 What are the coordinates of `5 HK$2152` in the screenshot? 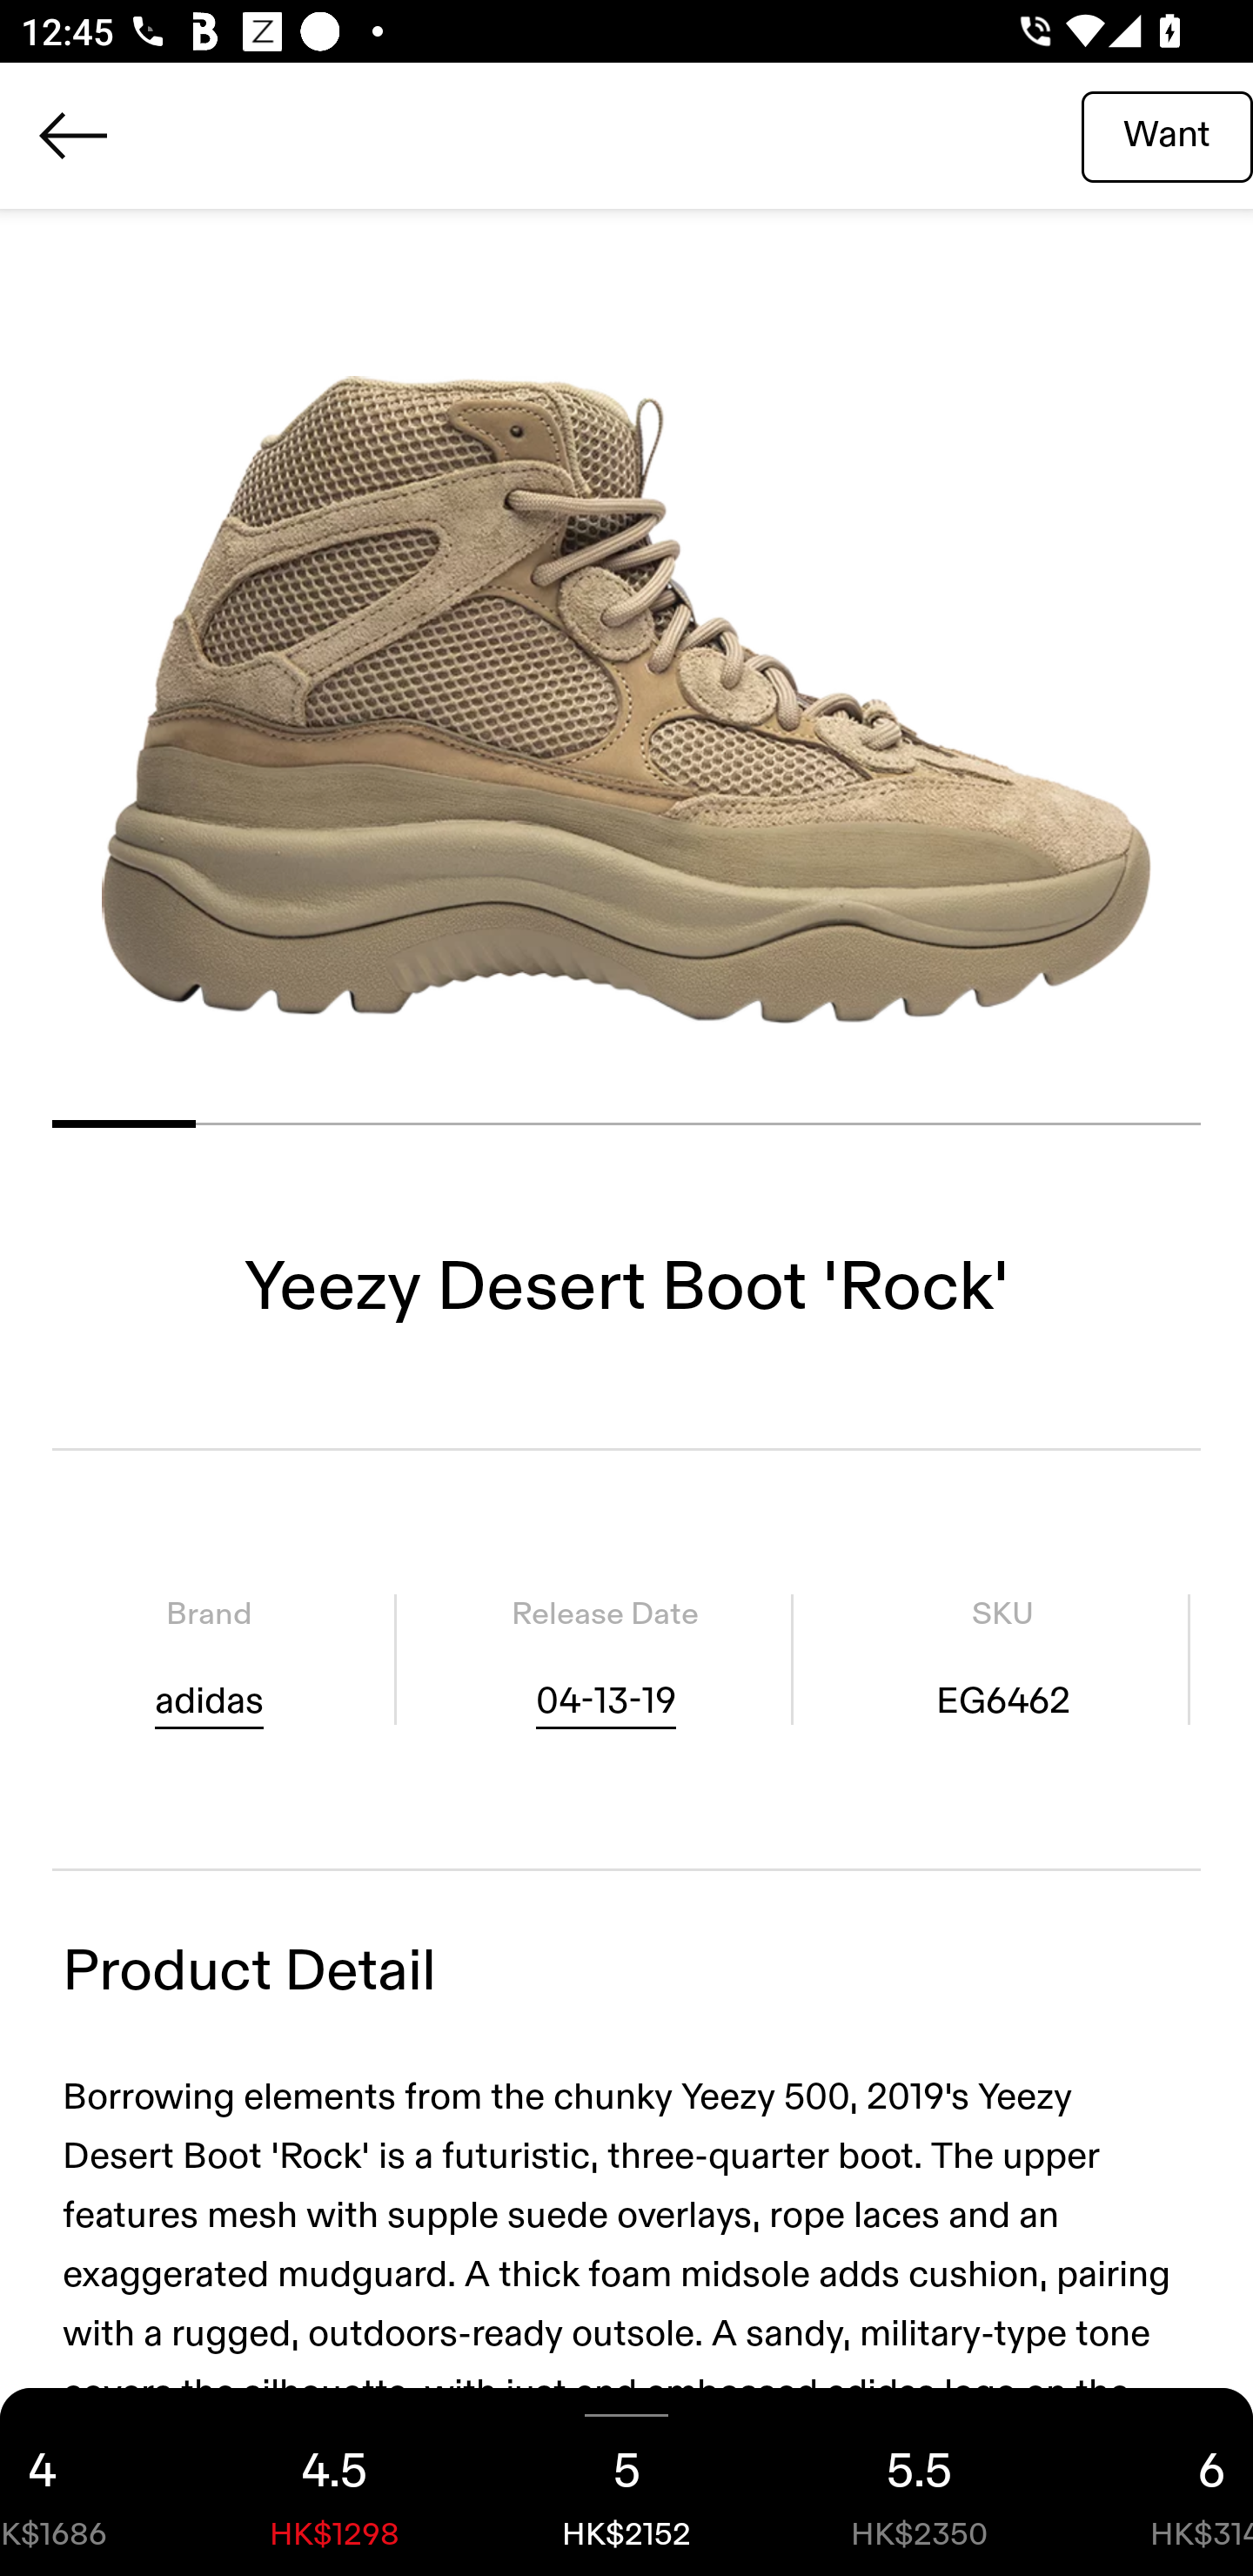 It's located at (626, 2482).